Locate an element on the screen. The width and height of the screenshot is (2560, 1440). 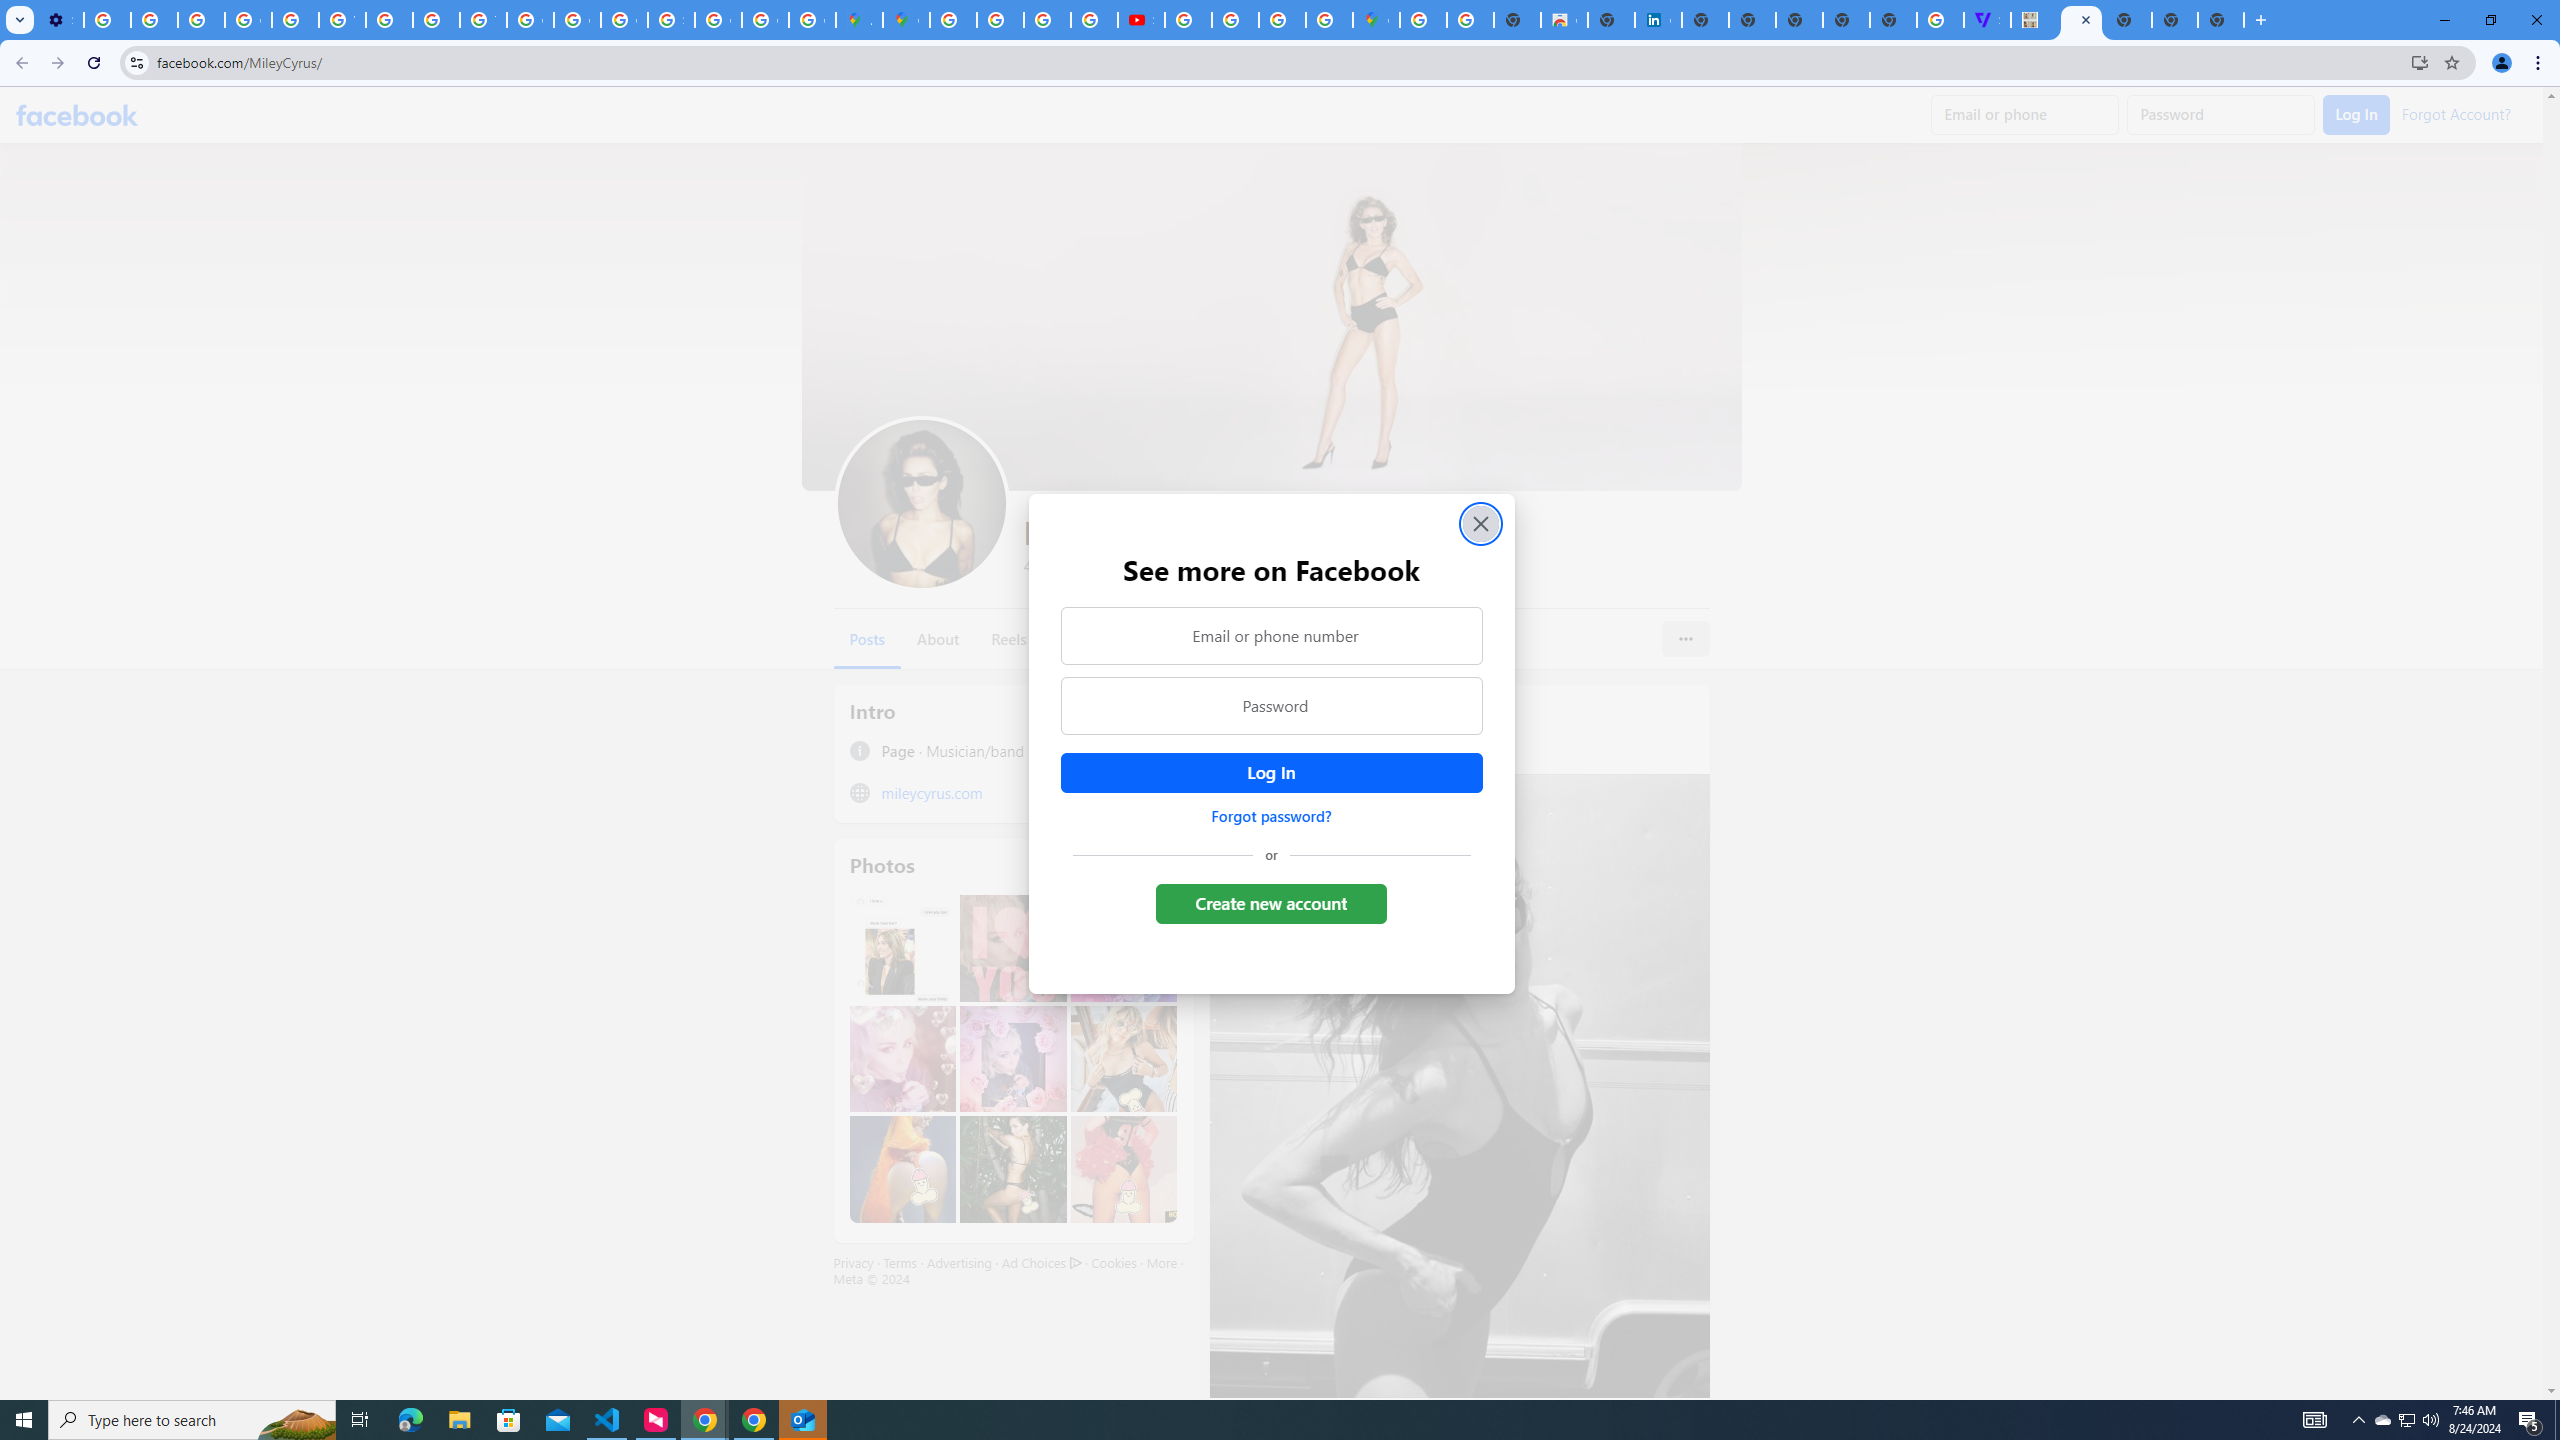
Privacy Help Center - Policies Help is located at coordinates (295, 20).